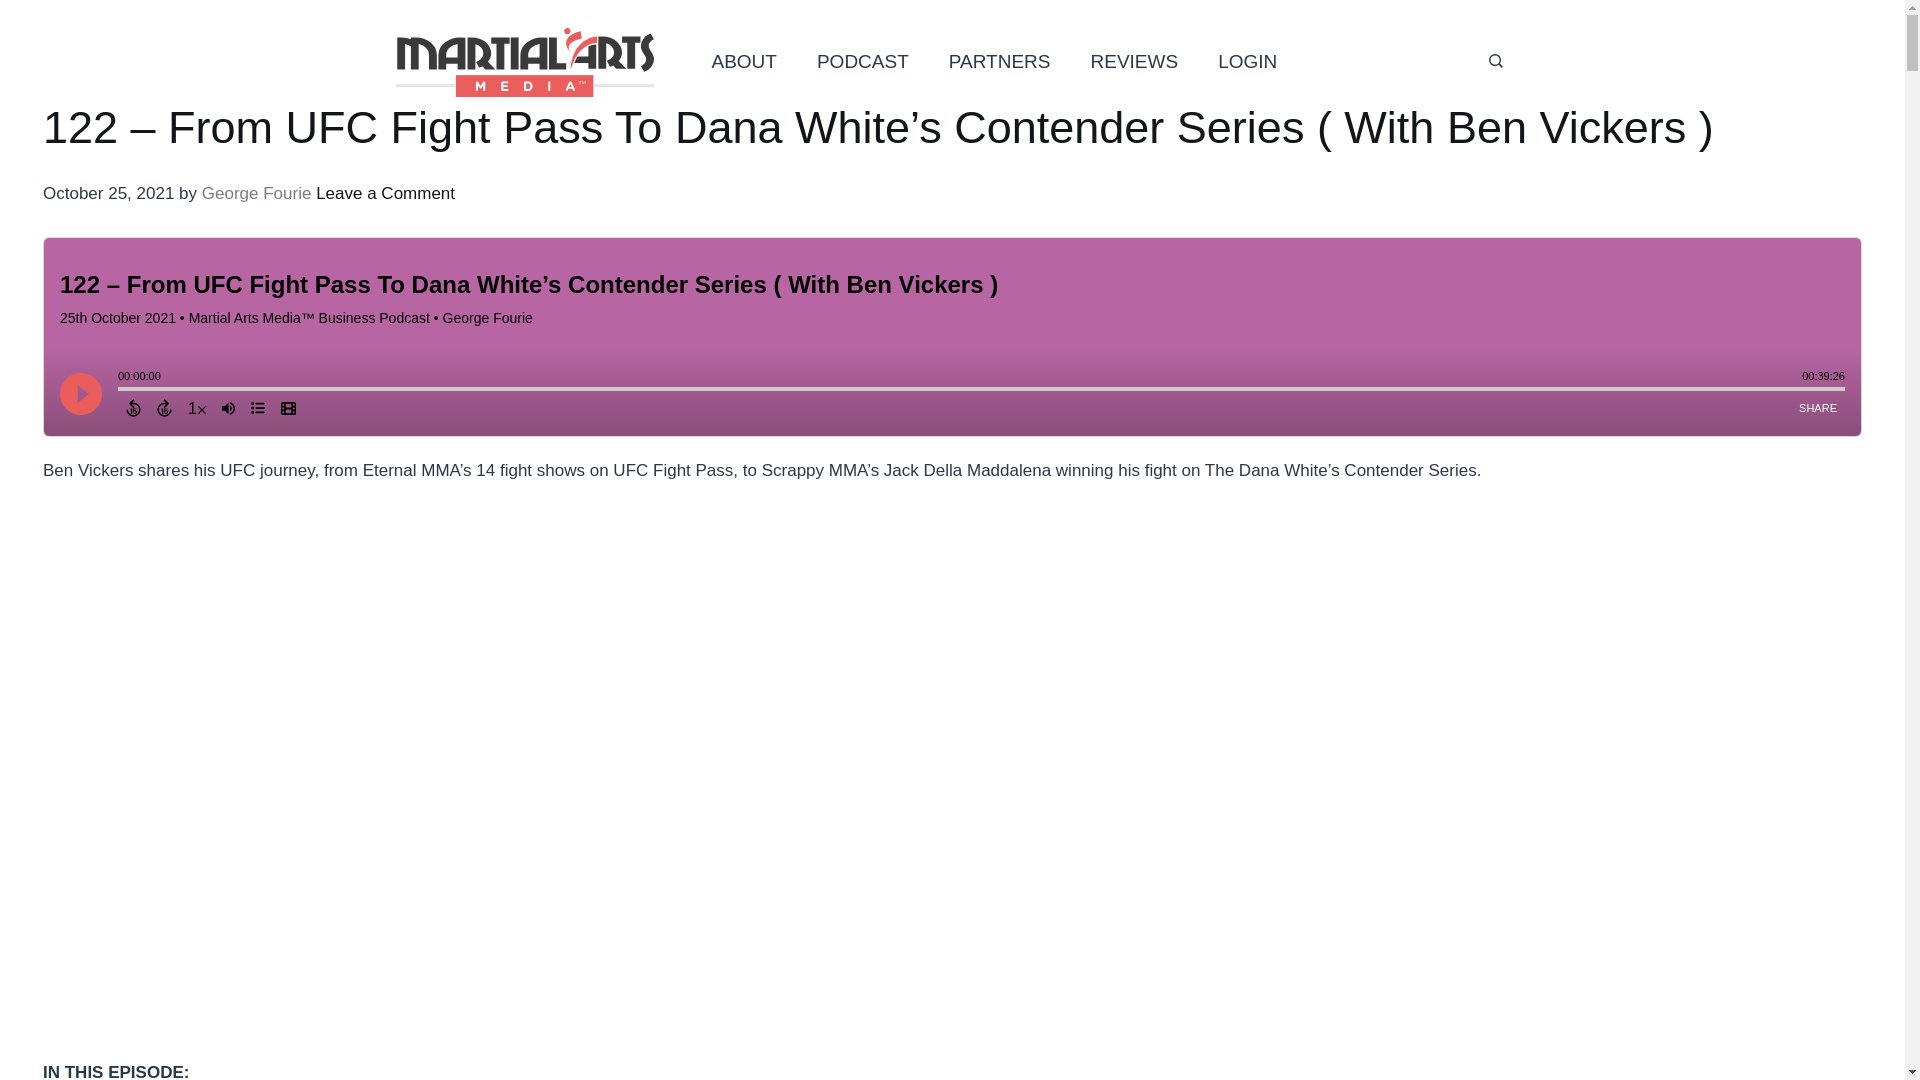 The image size is (1920, 1080). What do you see at coordinates (386, 193) in the screenshot?
I see `Leave a Comment` at bounding box center [386, 193].